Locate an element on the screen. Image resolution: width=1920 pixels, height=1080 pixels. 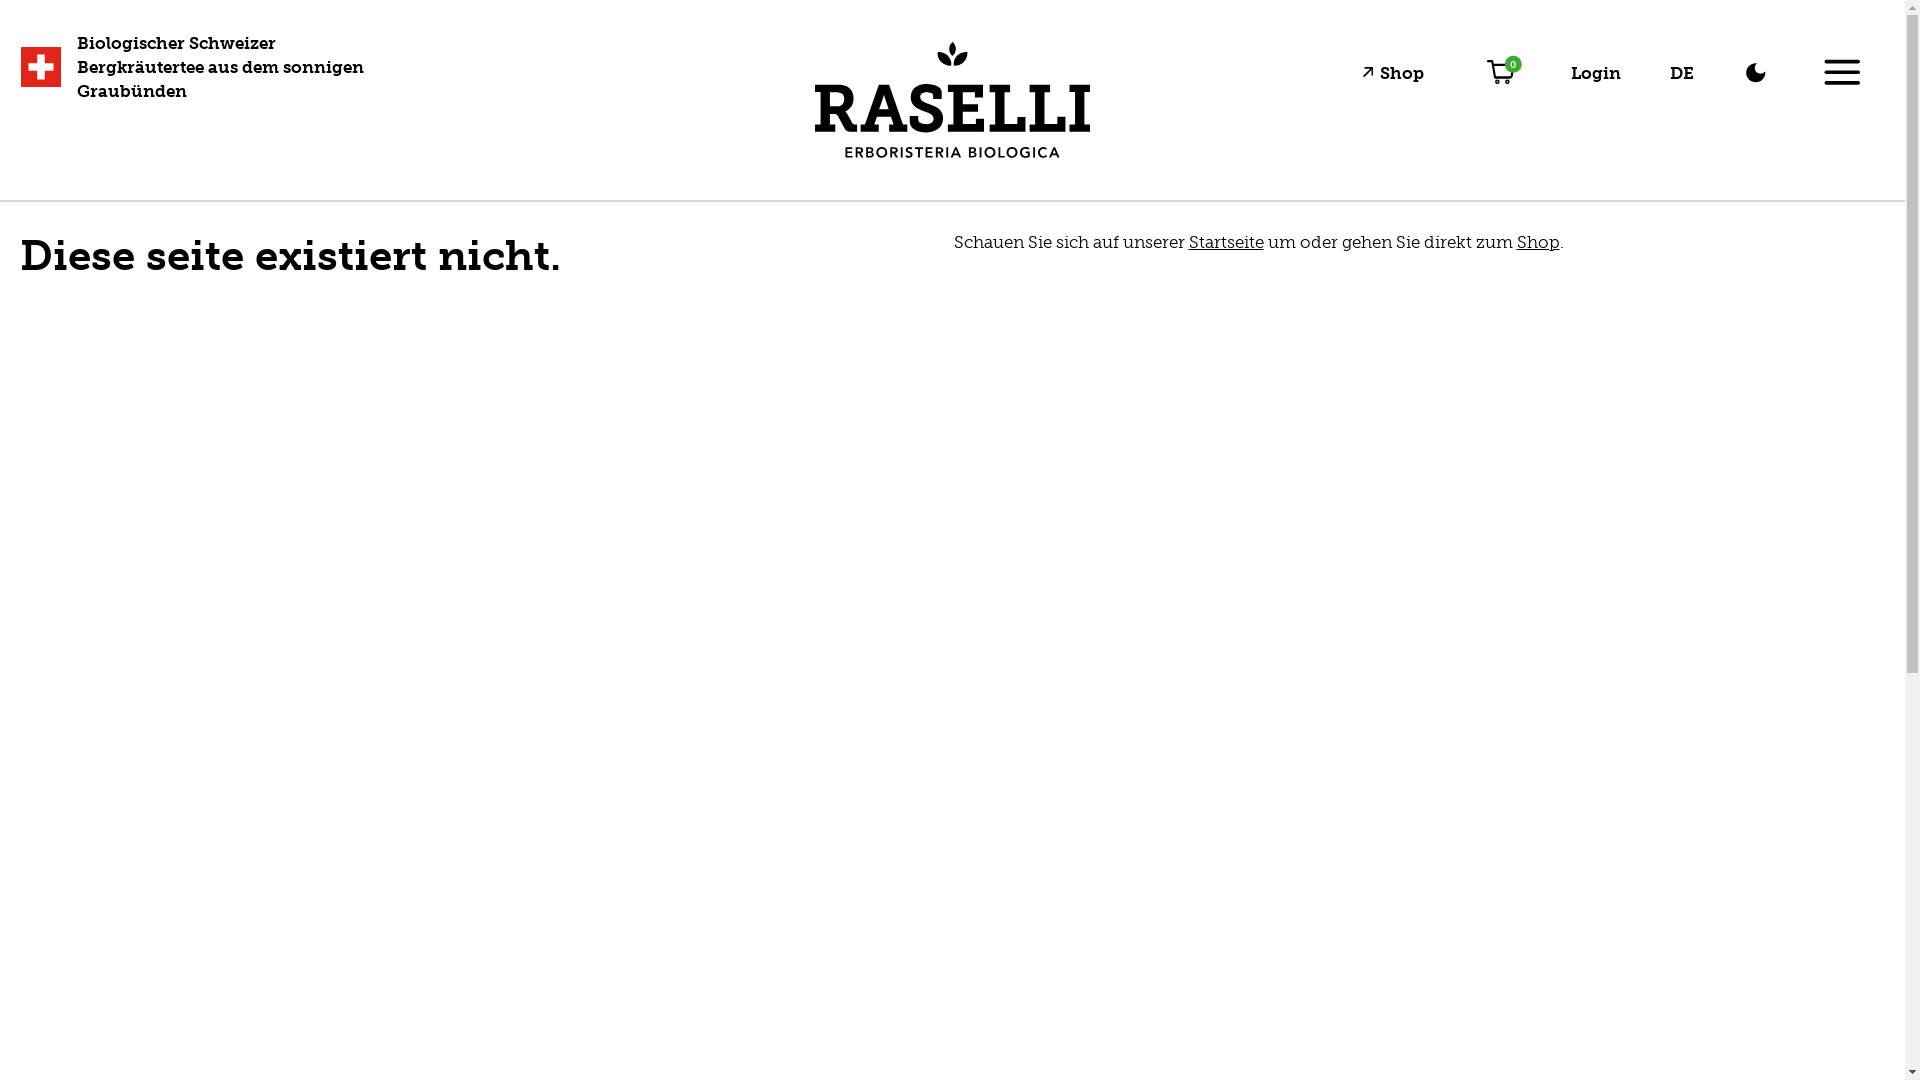
SPRACHE WECHSELN (AKTUELL DE)
DE is located at coordinates (1681, 73).